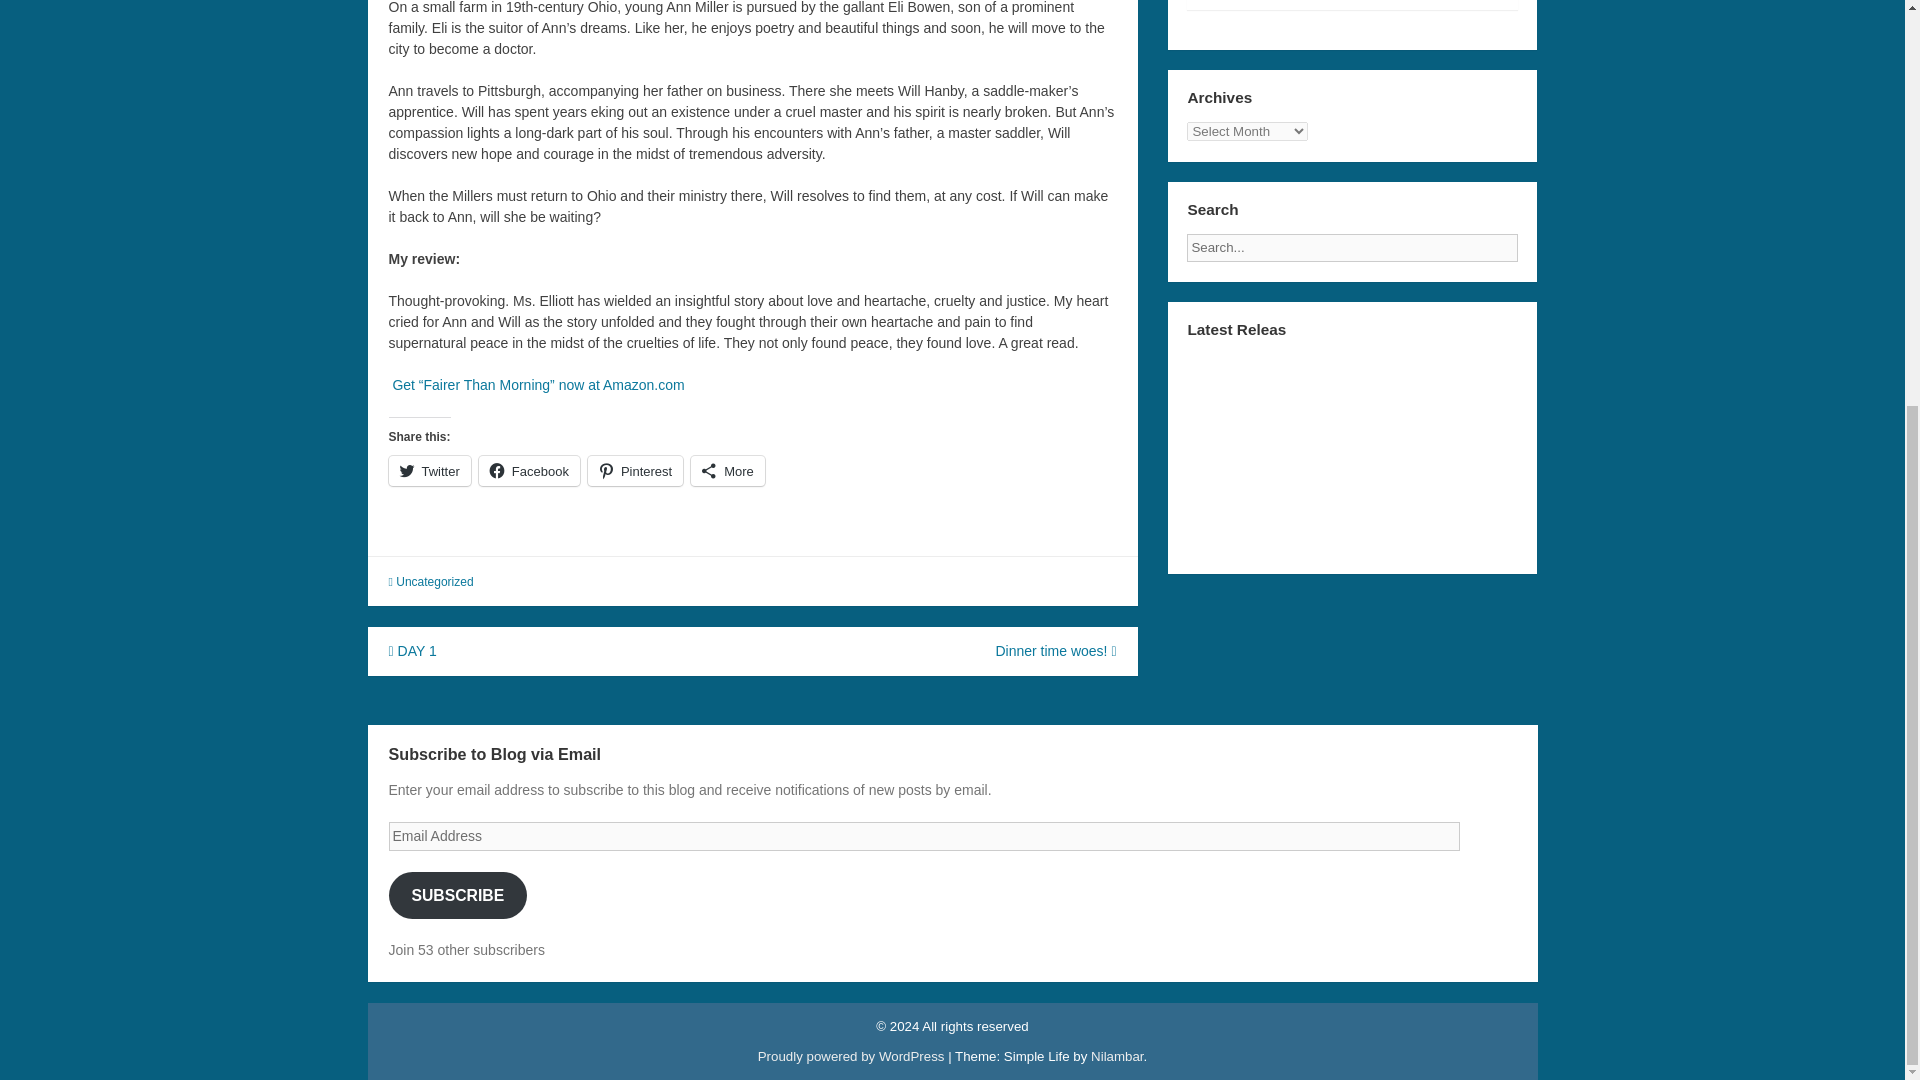  What do you see at coordinates (428, 470) in the screenshot?
I see `Click to share on Twitter` at bounding box center [428, 470].